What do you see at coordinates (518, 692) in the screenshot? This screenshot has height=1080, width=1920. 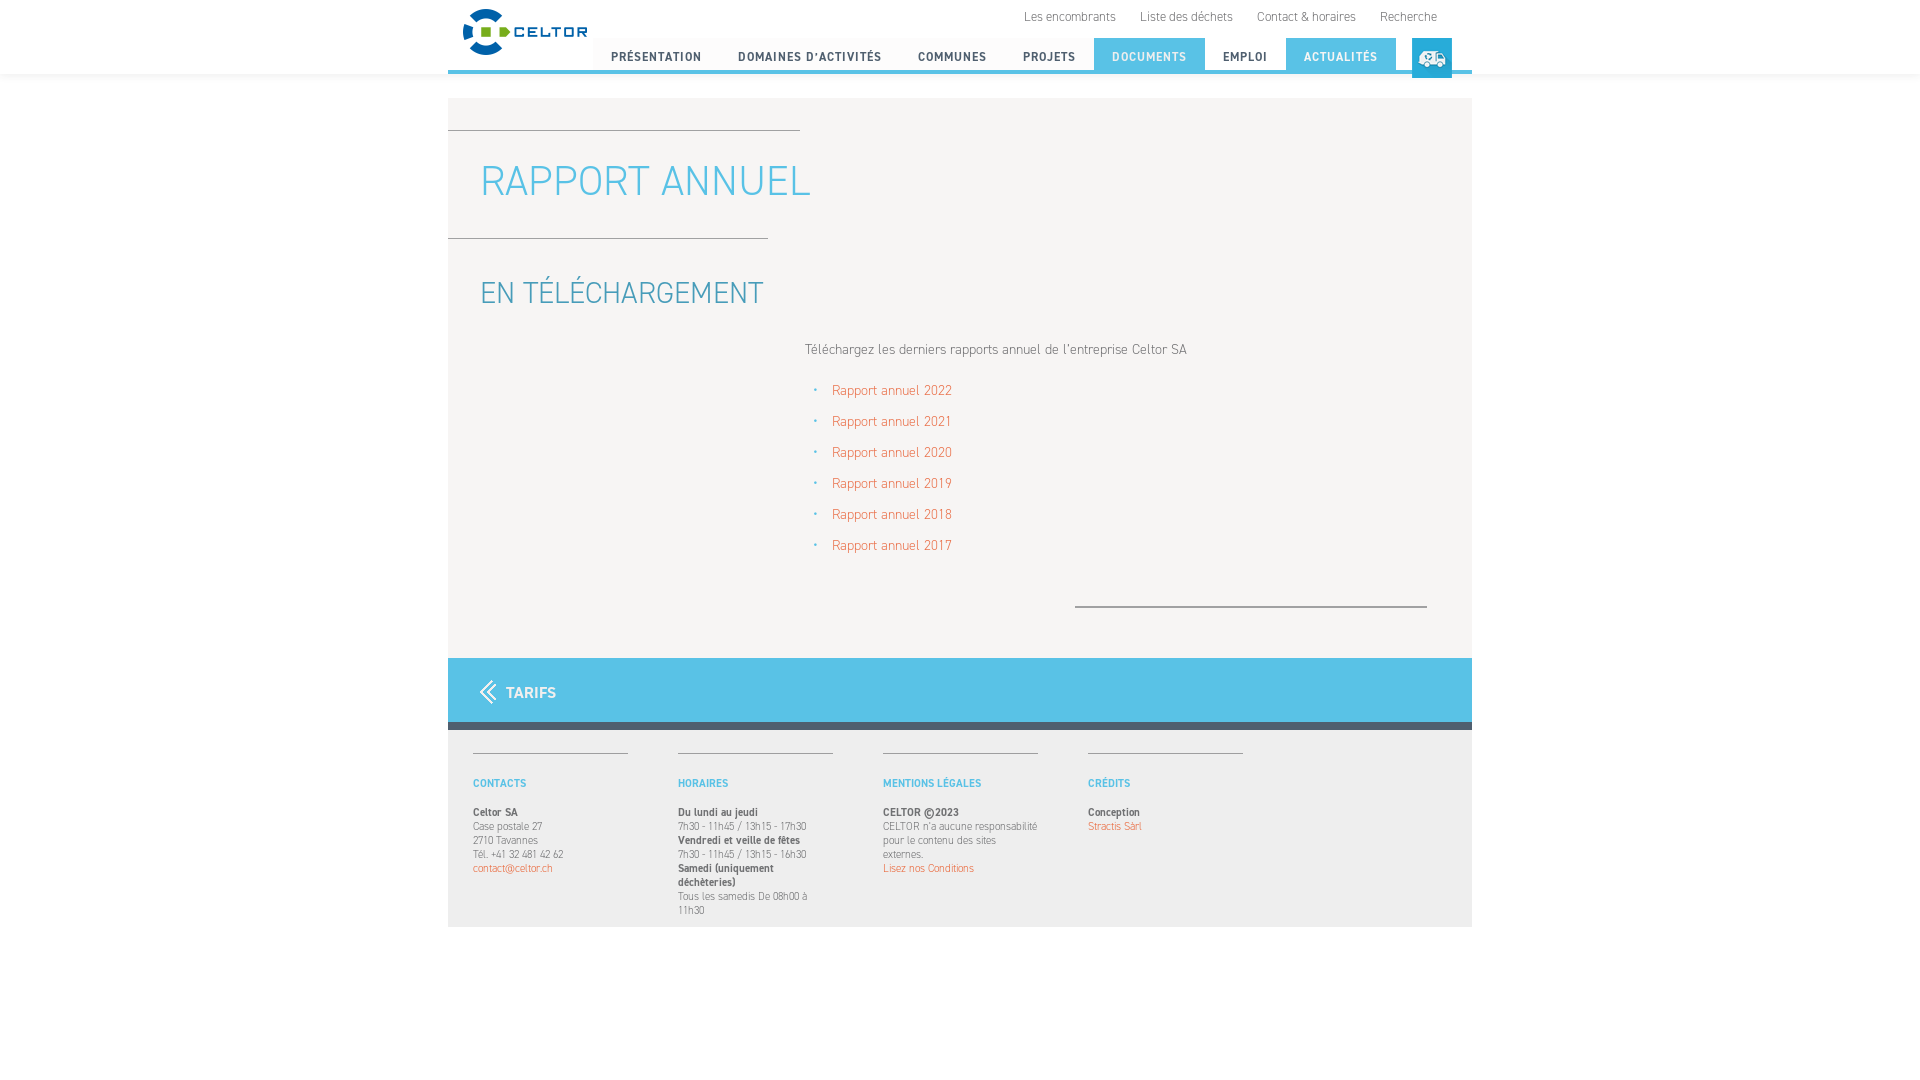 I see `TARIFS` at bounding box center [518, 692].